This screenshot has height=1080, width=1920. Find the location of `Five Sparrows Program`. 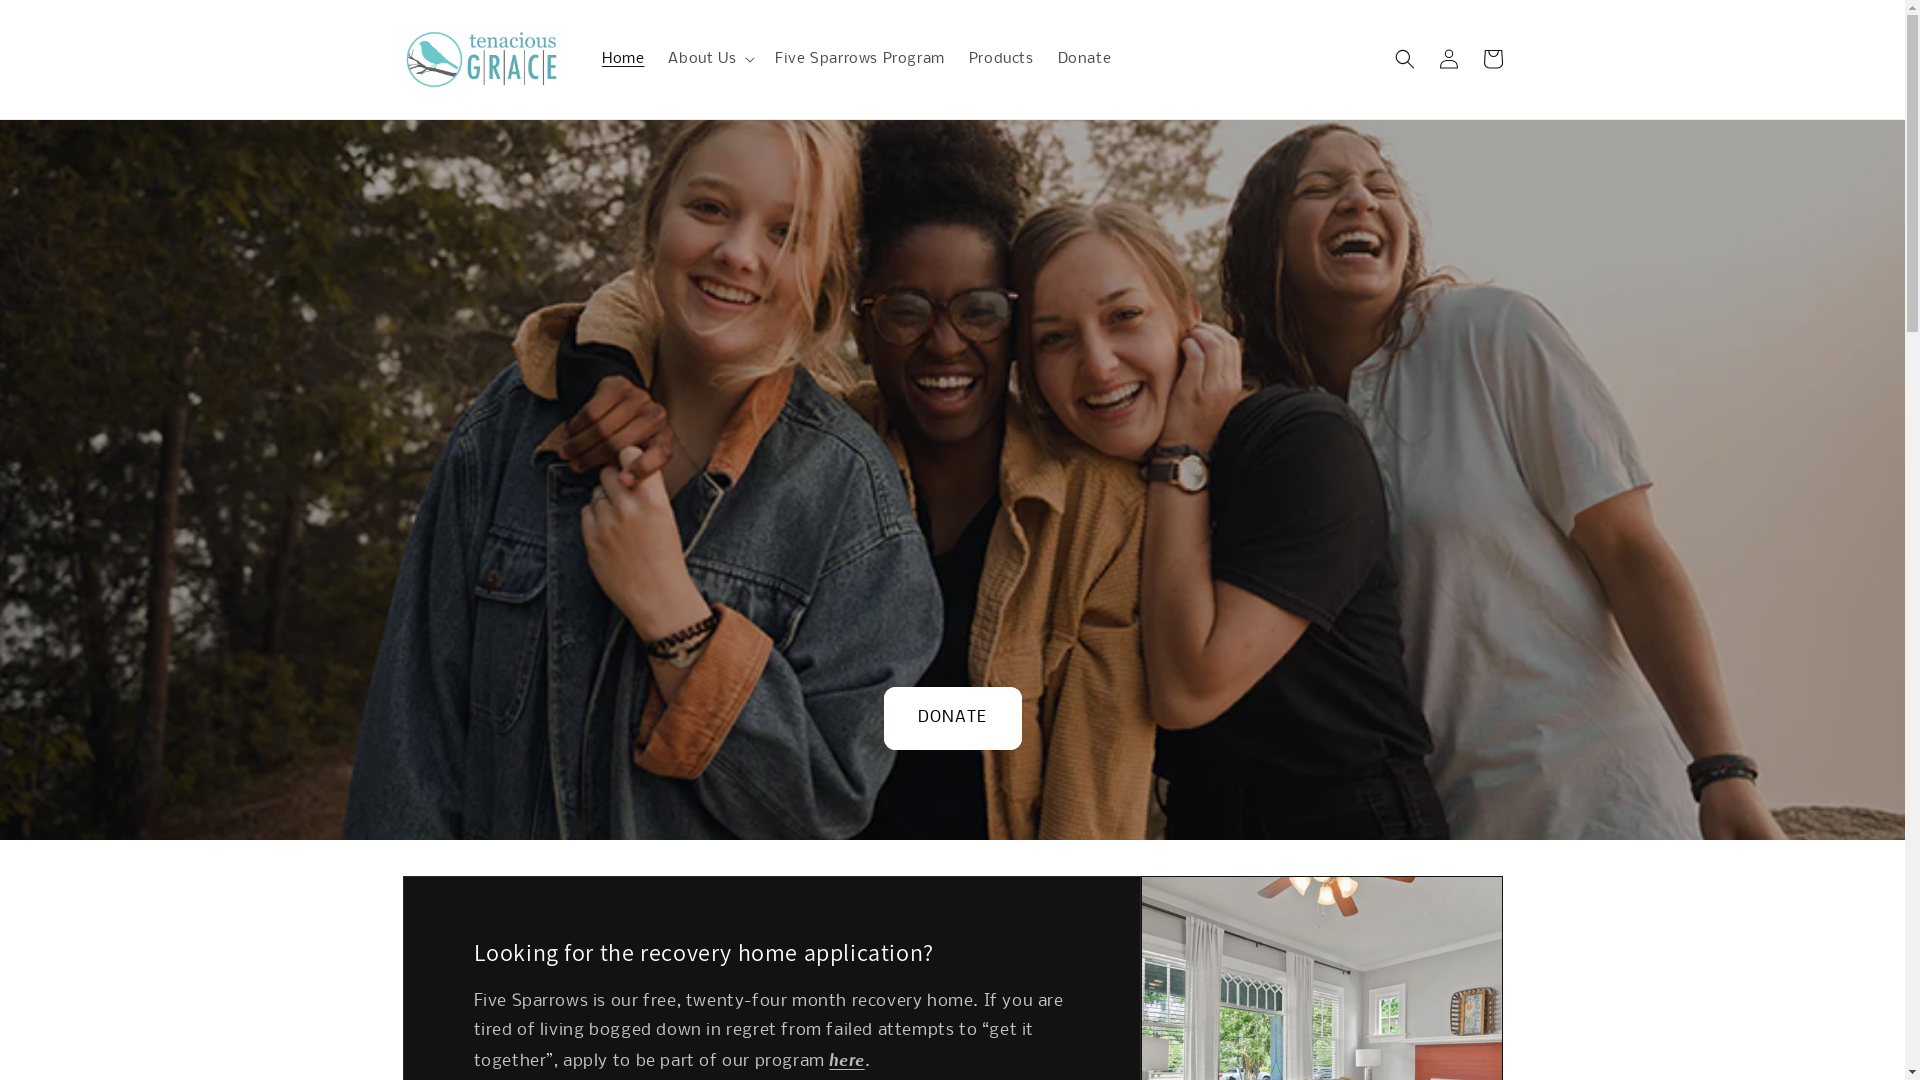

Five Sparrows Program is located at coordinates (860, 59).